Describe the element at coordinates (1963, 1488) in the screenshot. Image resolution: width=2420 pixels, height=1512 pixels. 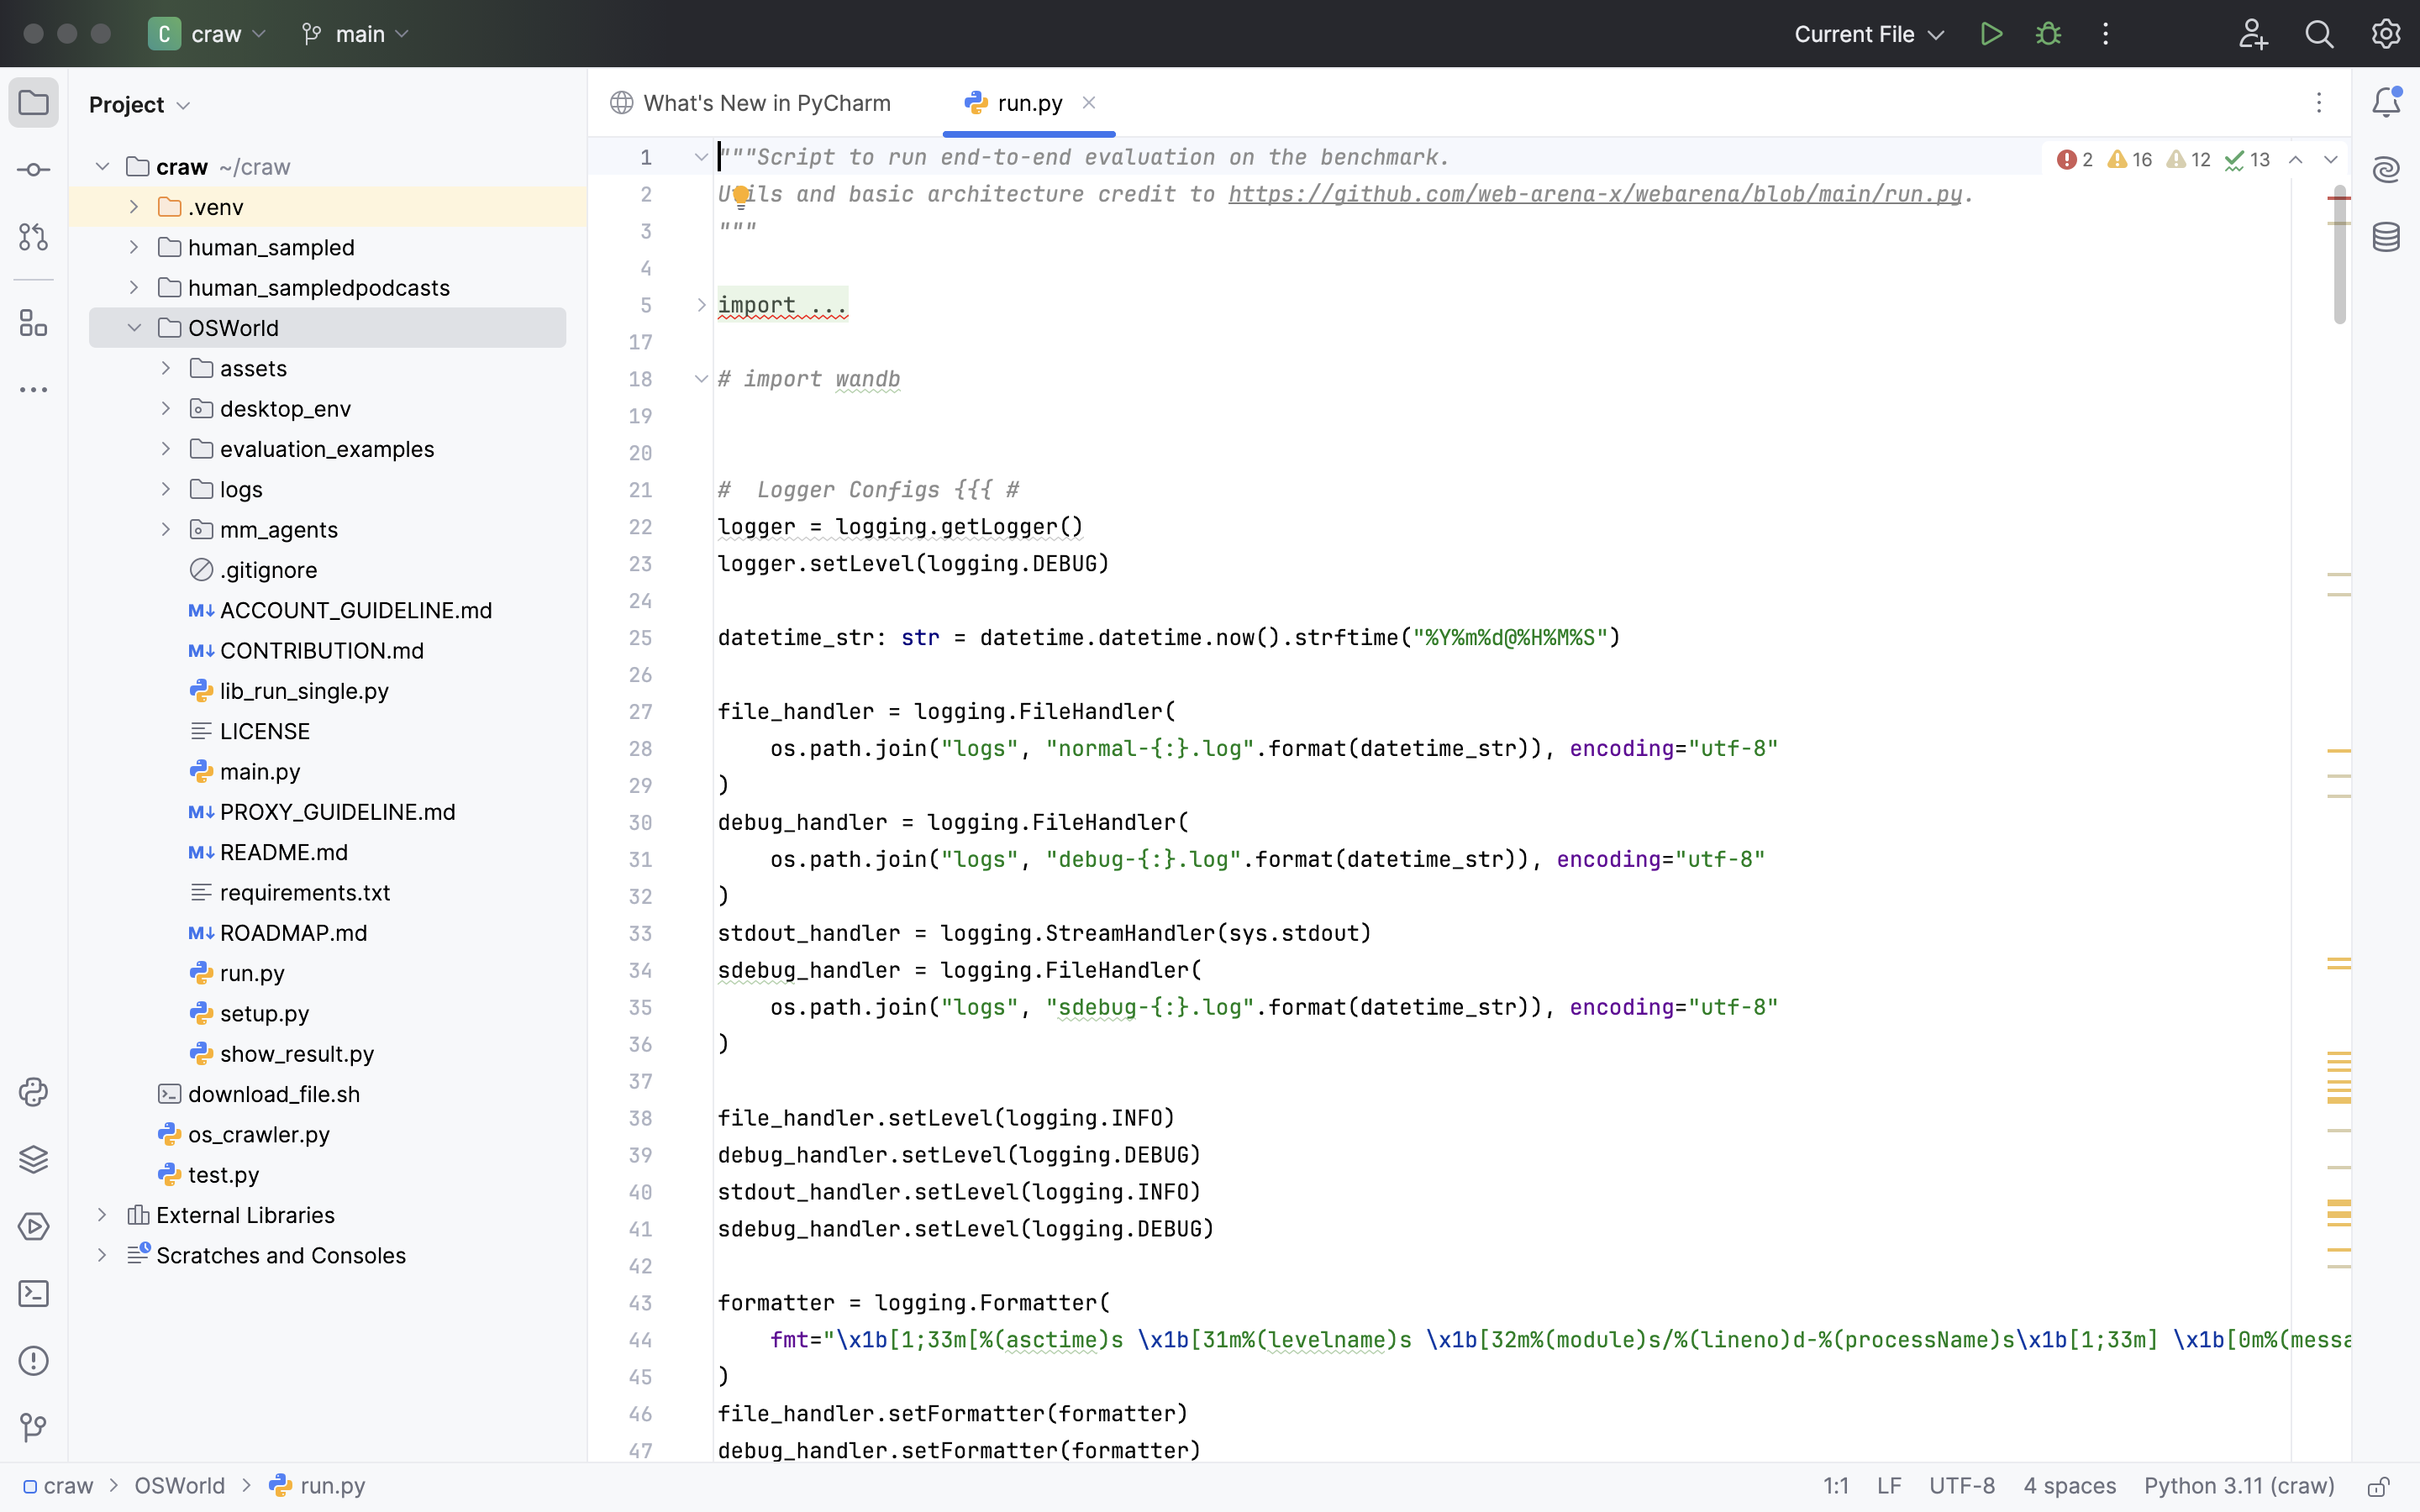
I see `UTF-8` at that location.